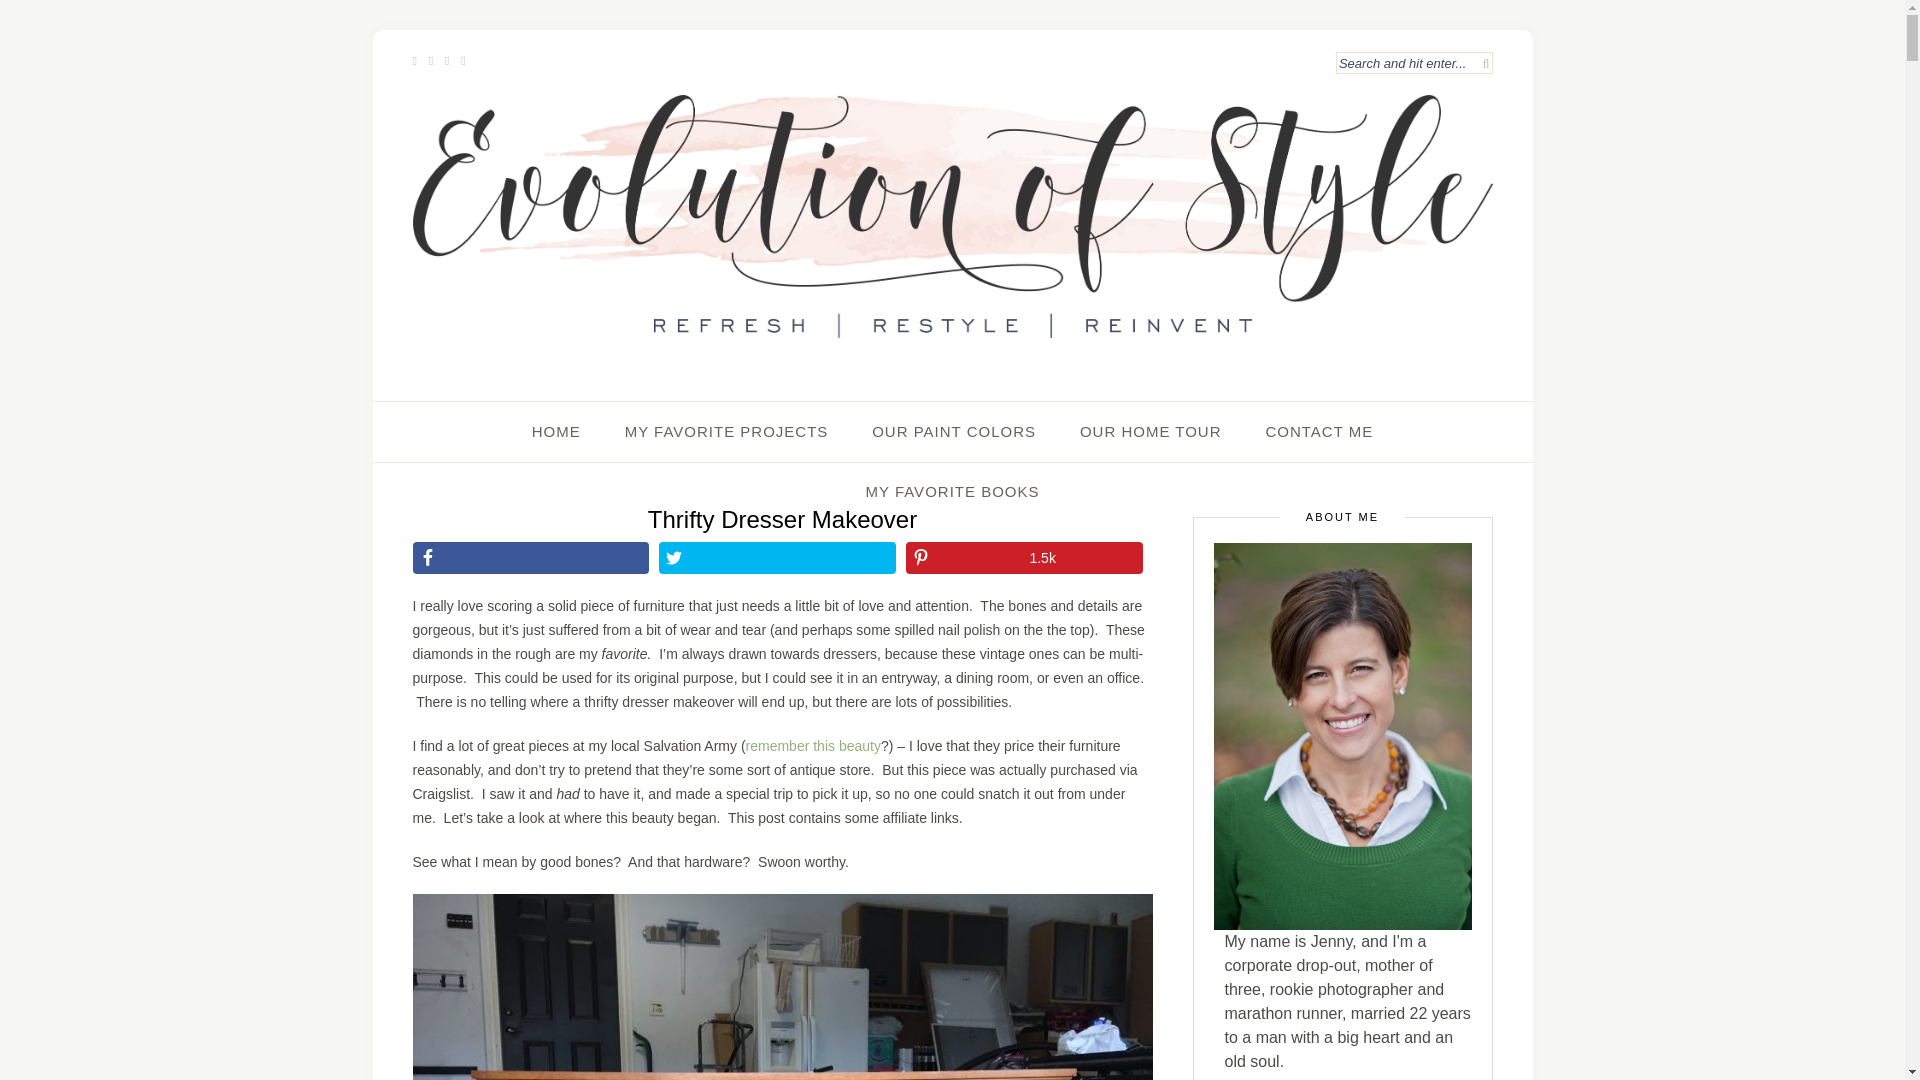 Image resolution: width=1920 pixels, height=1080 pixels. Describe the element at coordinates (1024, 558) in the screenshot. I see `Share on Pinterest` at that location.